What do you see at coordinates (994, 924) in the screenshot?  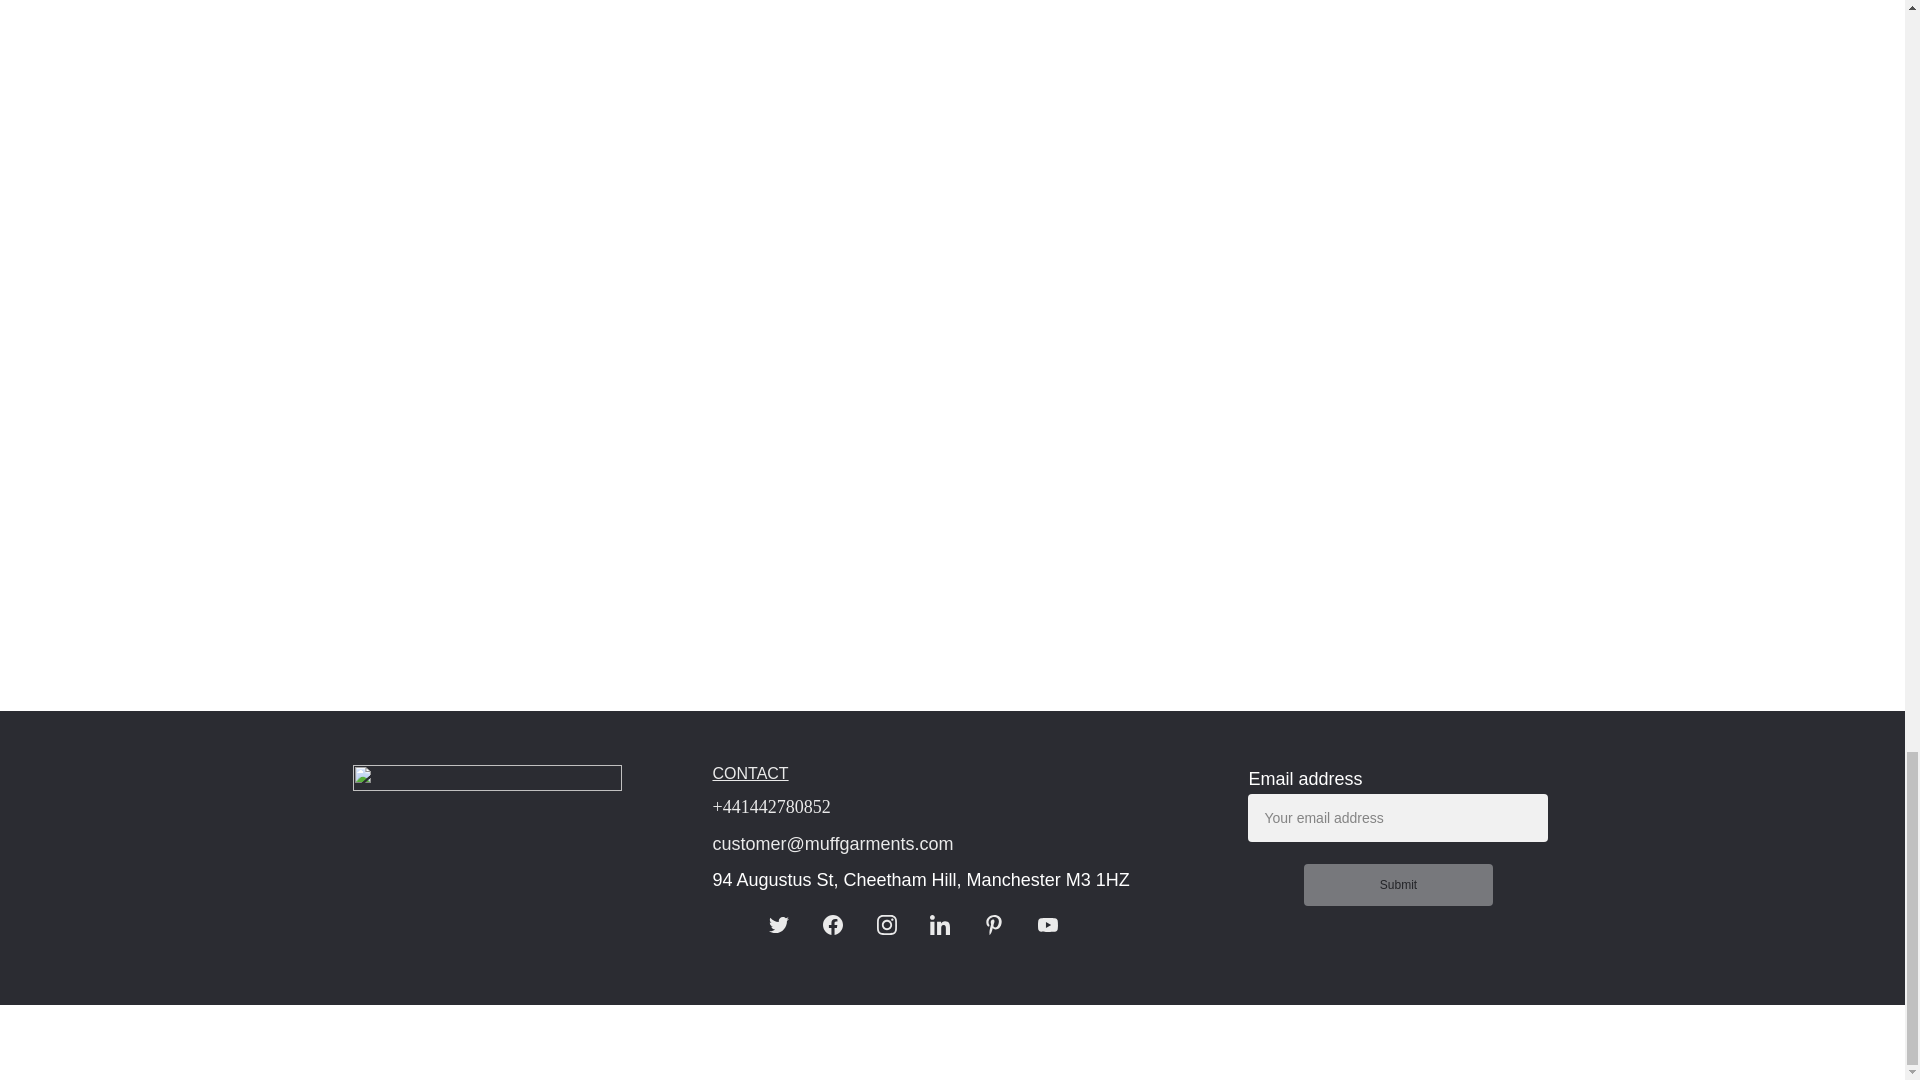 I see `Go to Pinterest-p page` at bounding box center [994, 924].